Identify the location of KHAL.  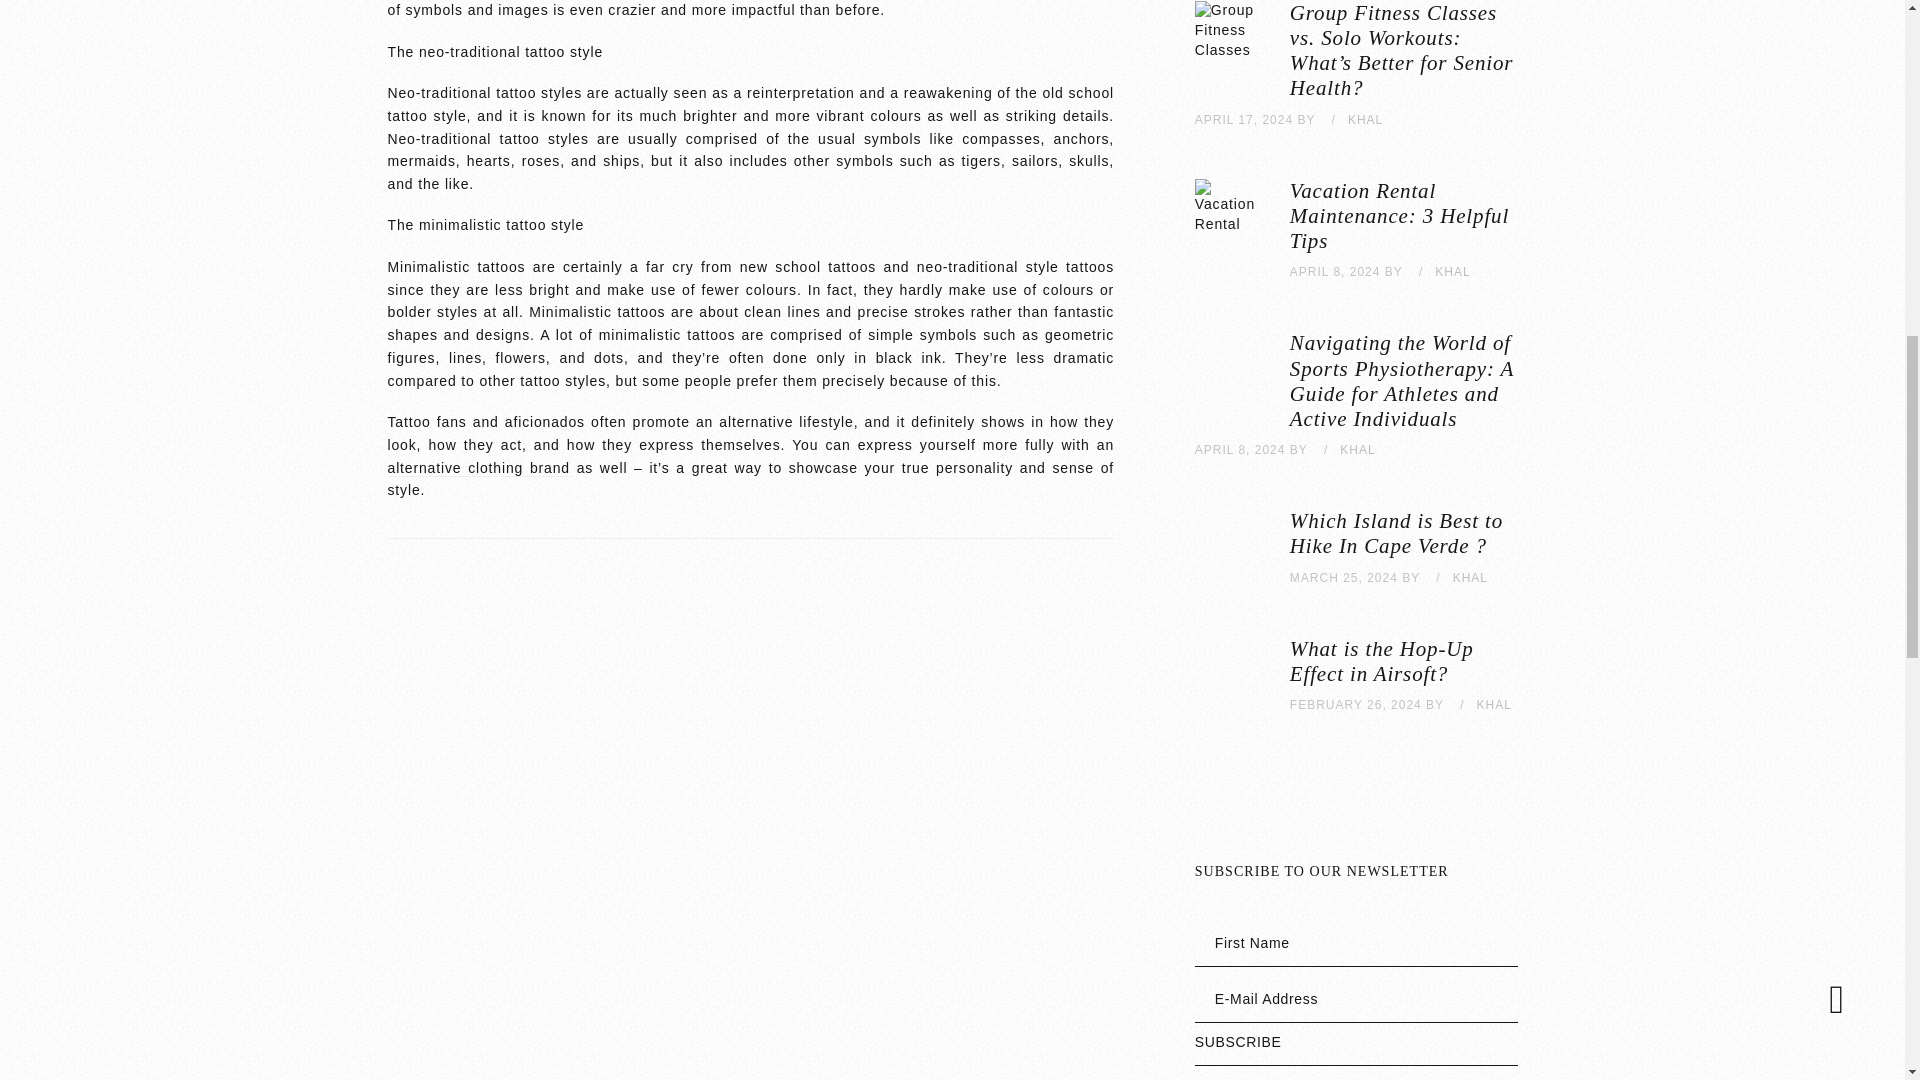
(1494, 704).